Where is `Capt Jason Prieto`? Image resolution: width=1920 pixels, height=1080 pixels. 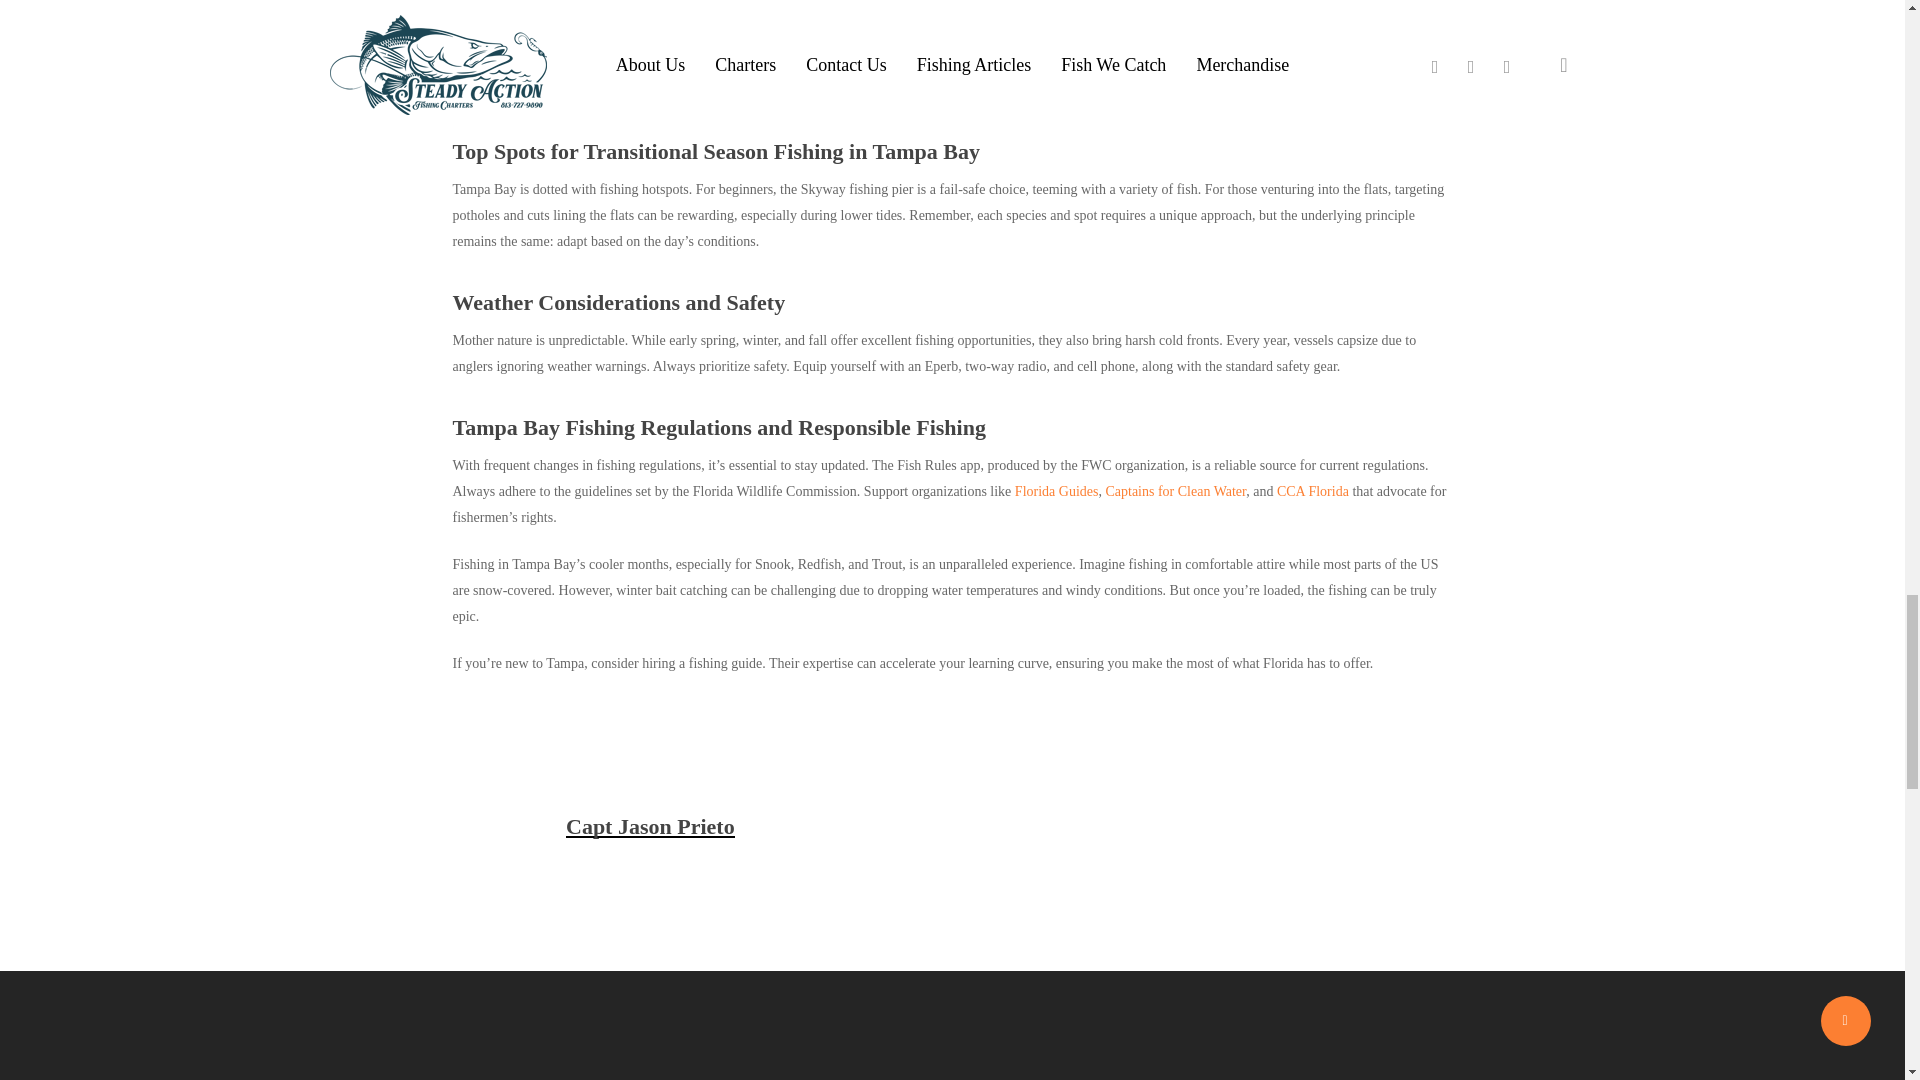 Capt Jason Prieto is located at coordinates (650, 826).